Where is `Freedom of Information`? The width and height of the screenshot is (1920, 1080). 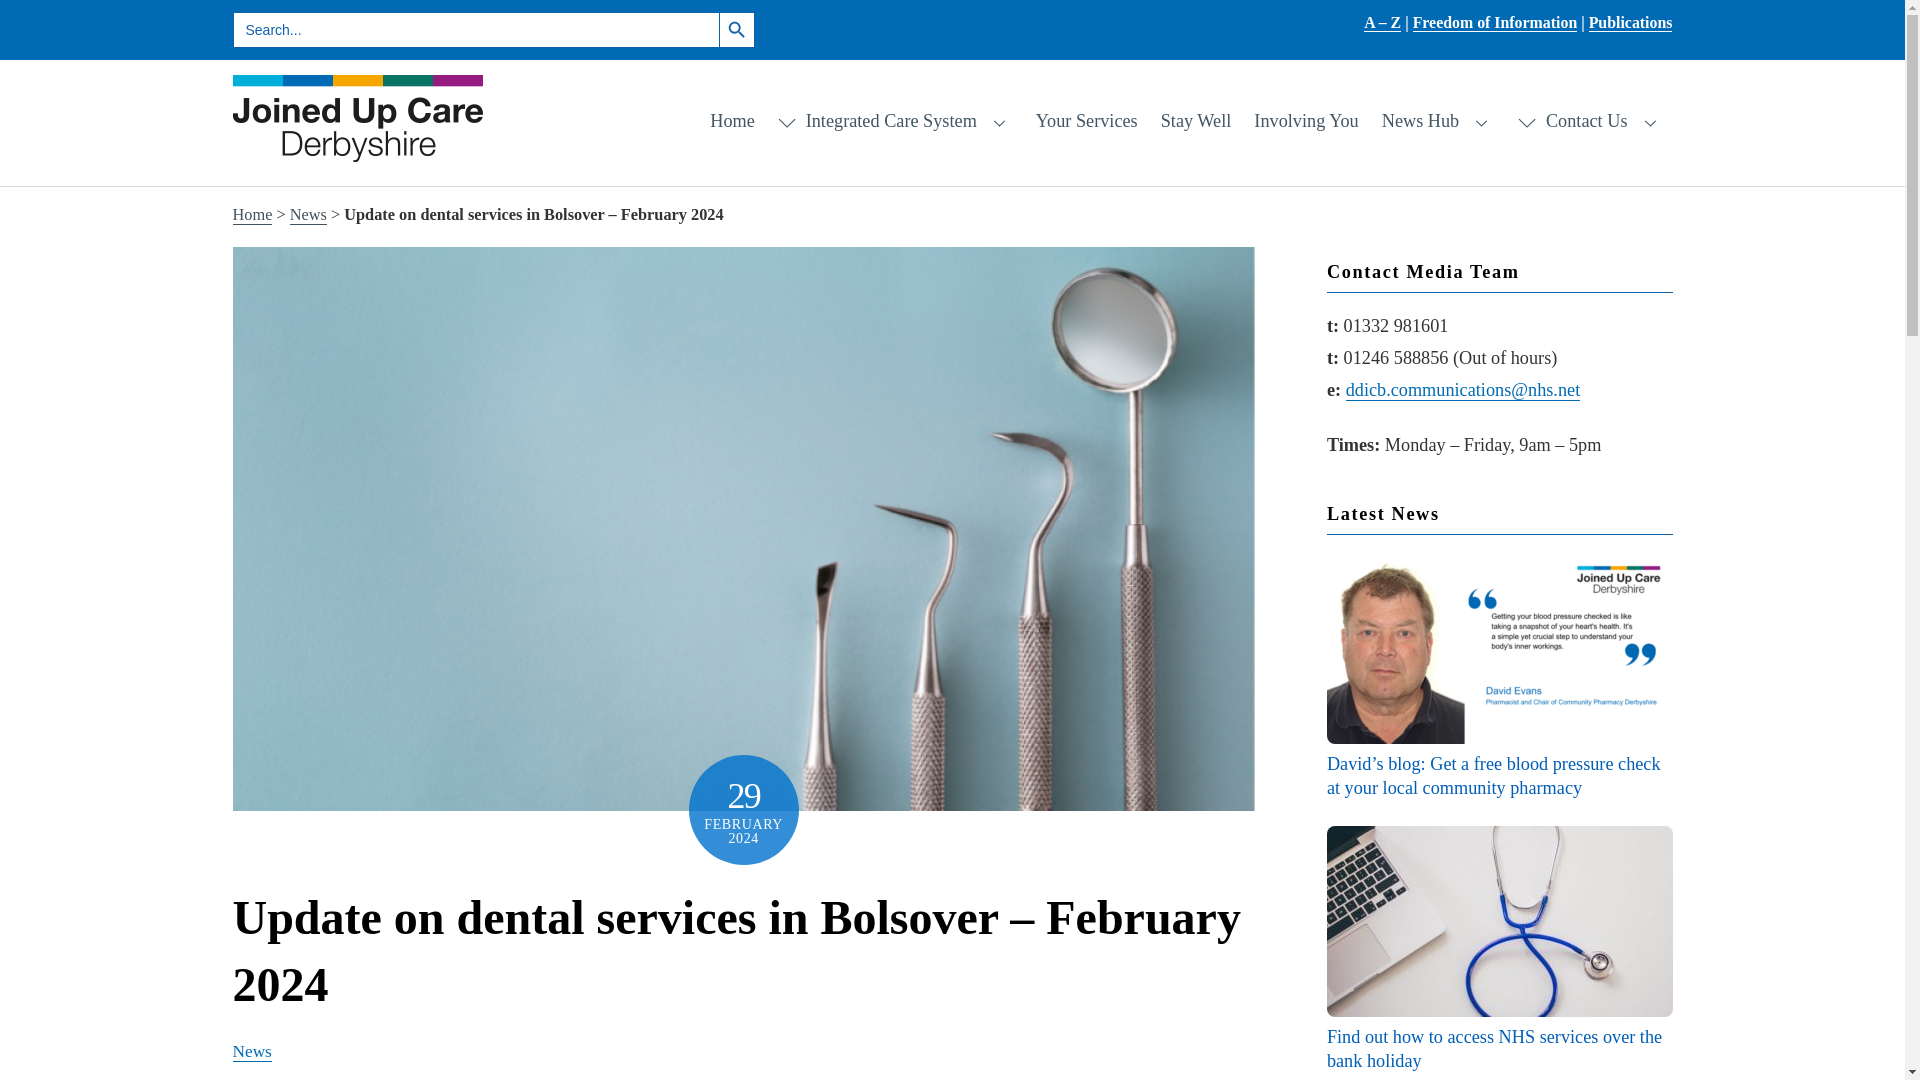
Freedom of Information is located at coordinates (1496, 23).